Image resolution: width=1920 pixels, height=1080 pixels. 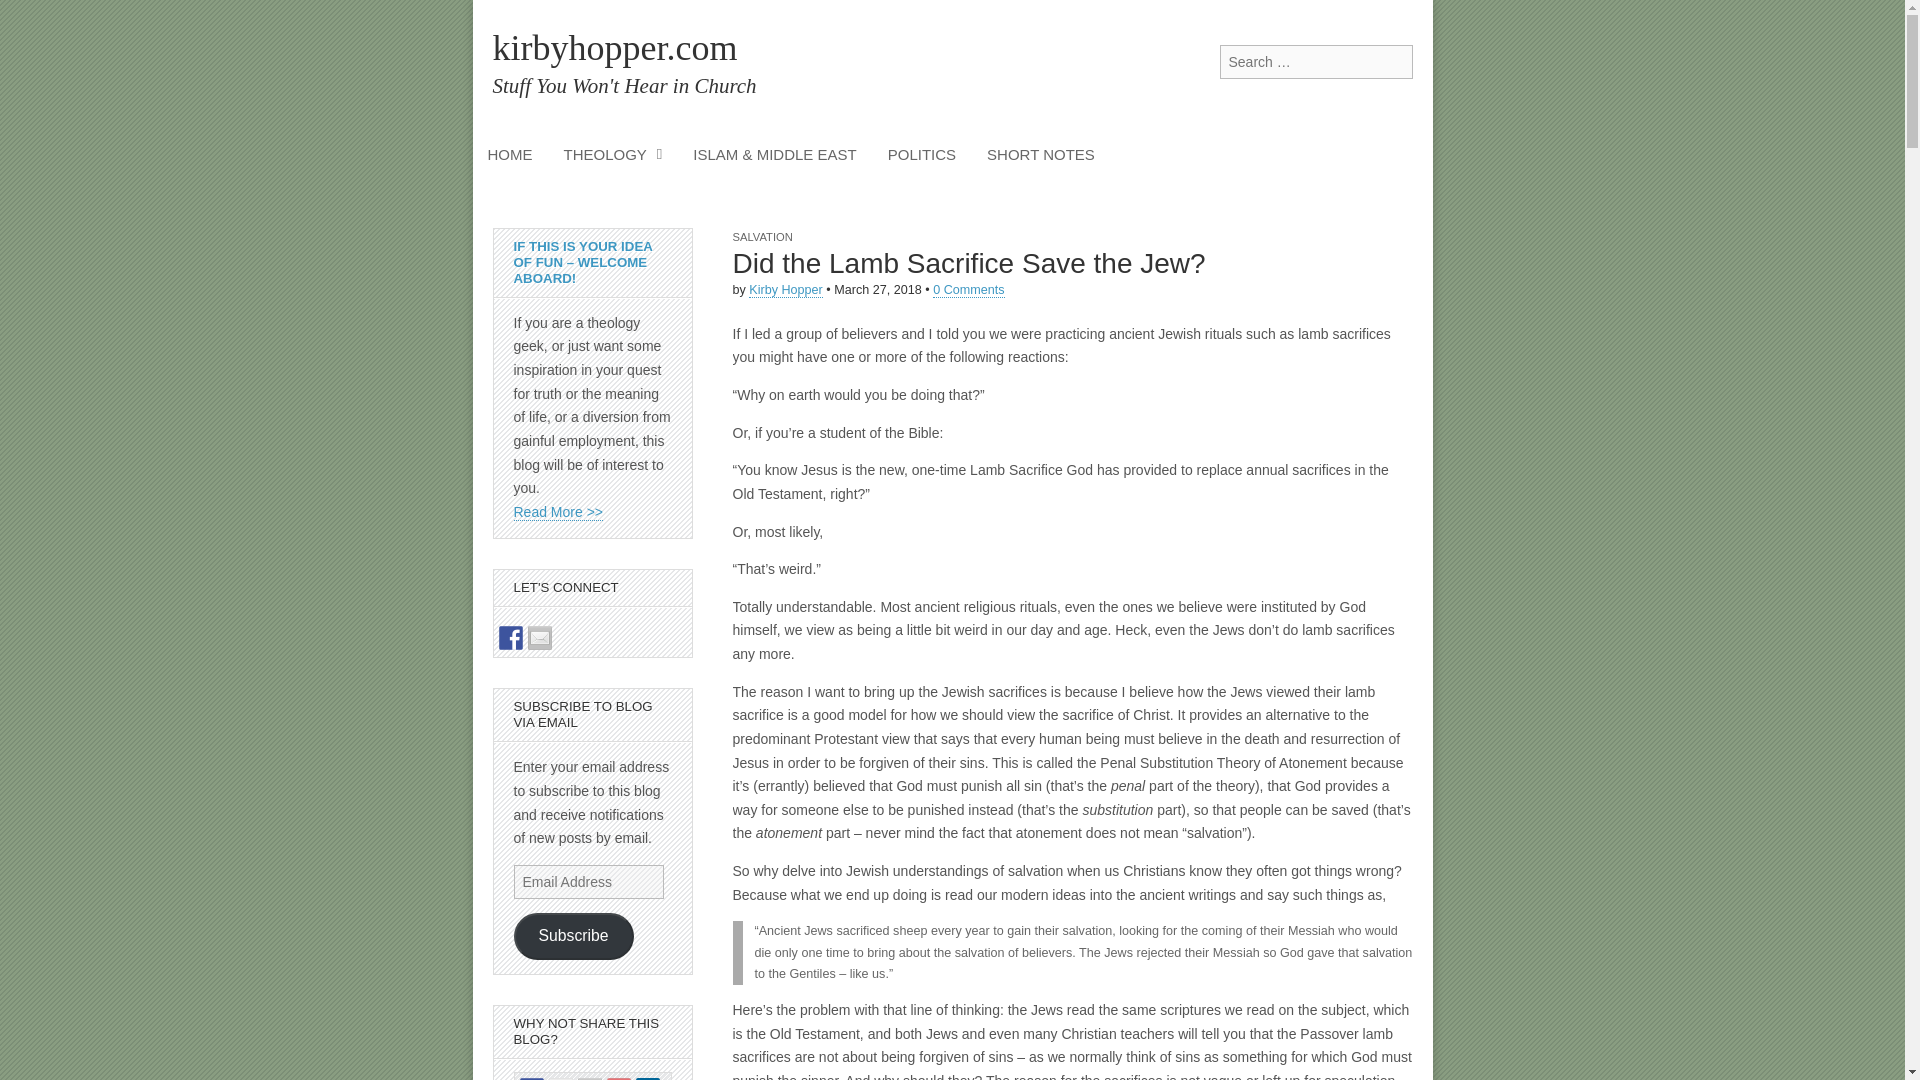 What do you see at coordinates (614, 48) in the screenshot?
I see `kirbyhopper.com` at bounding box center [614, 48].